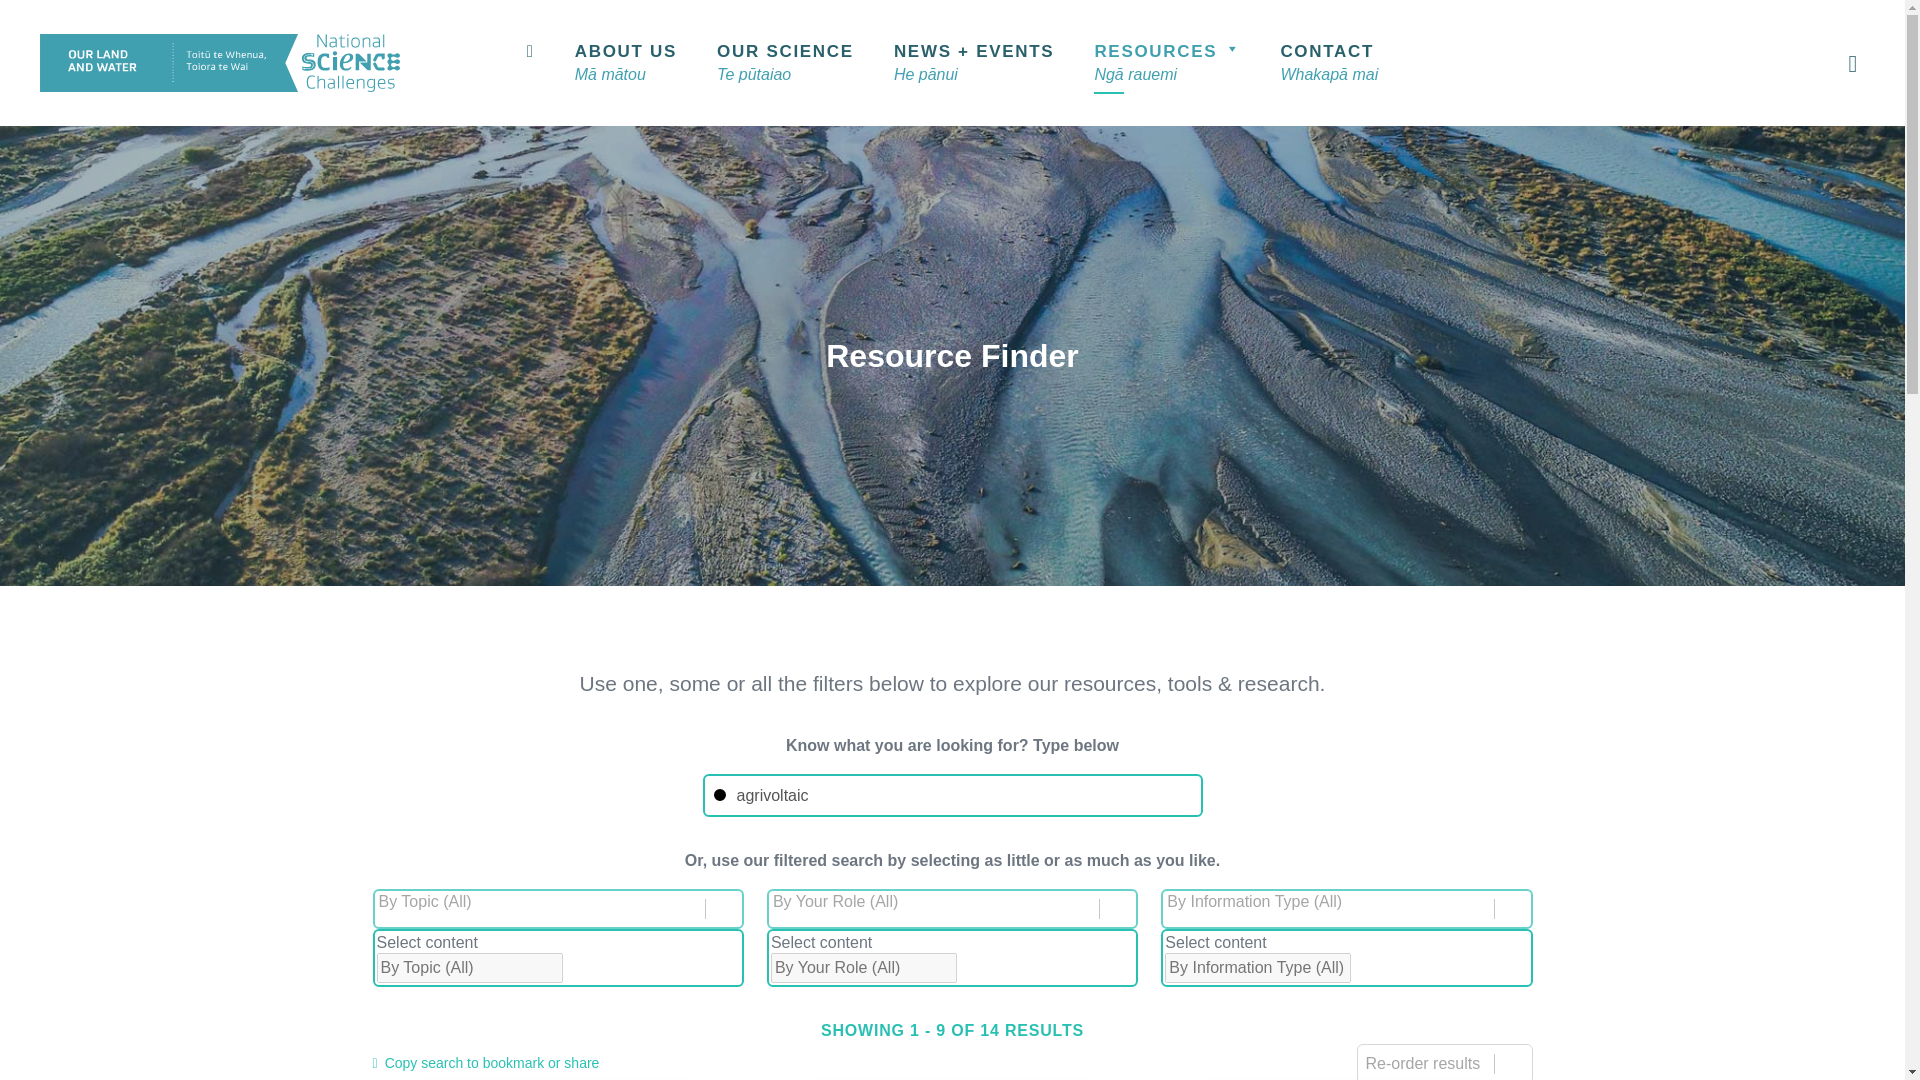  What do you see at coordinates (952, 795) in the screenshot?
I see `agrivoltaic` at bounding box center [952, 795].